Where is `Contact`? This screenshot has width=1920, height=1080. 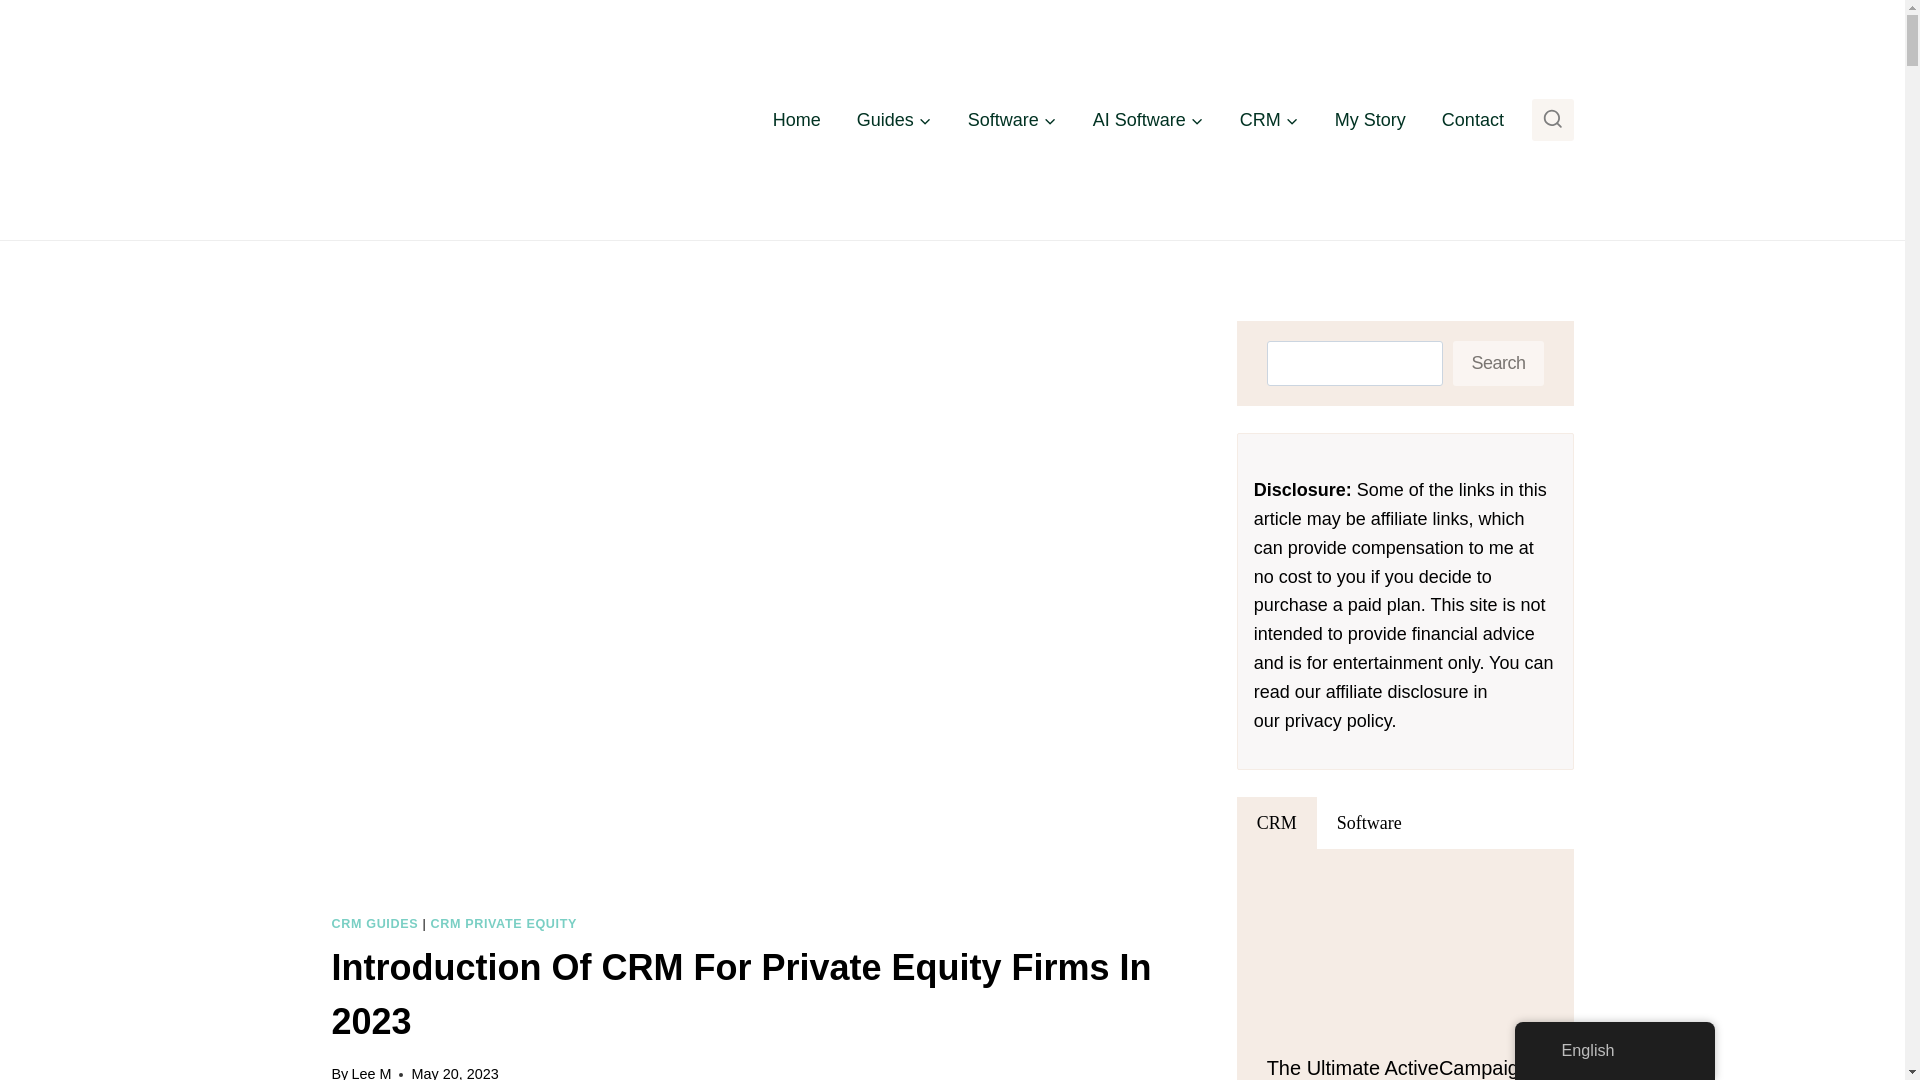
Contact is located at coordinates (1473, 120).